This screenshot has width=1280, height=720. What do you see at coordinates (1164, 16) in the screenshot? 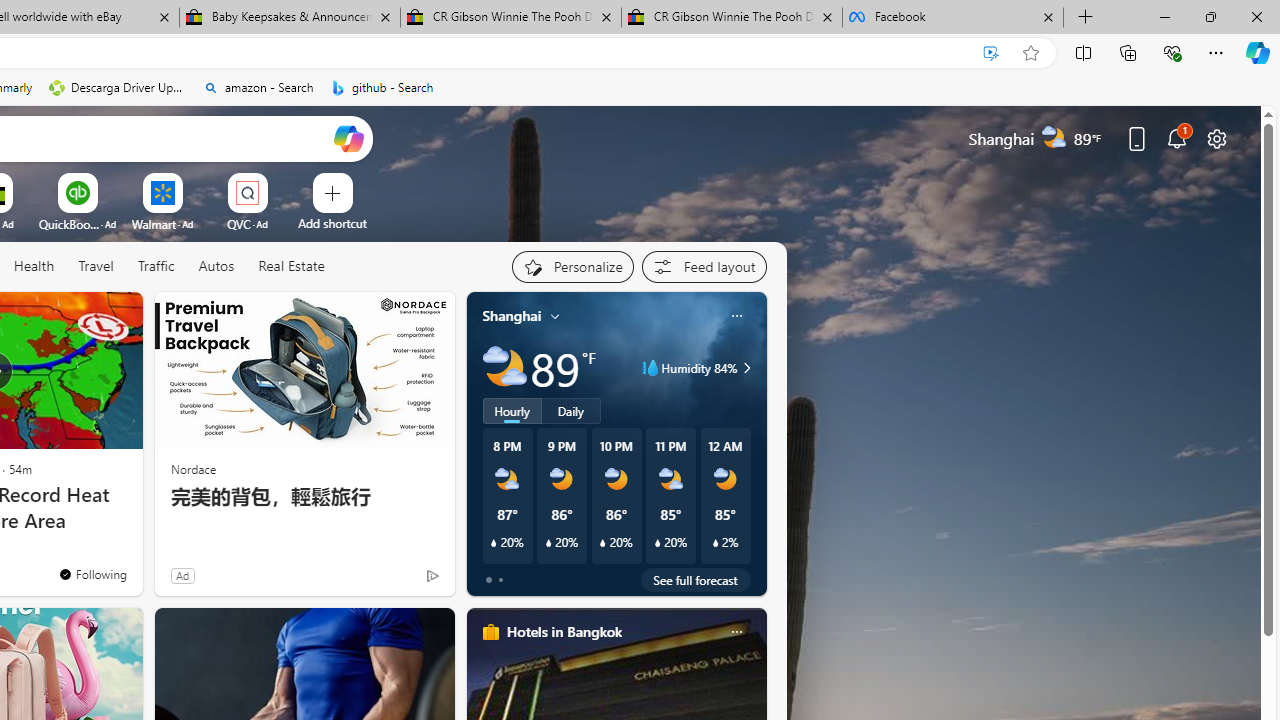
I see `Minimize` at bounding box center [1164, 16].